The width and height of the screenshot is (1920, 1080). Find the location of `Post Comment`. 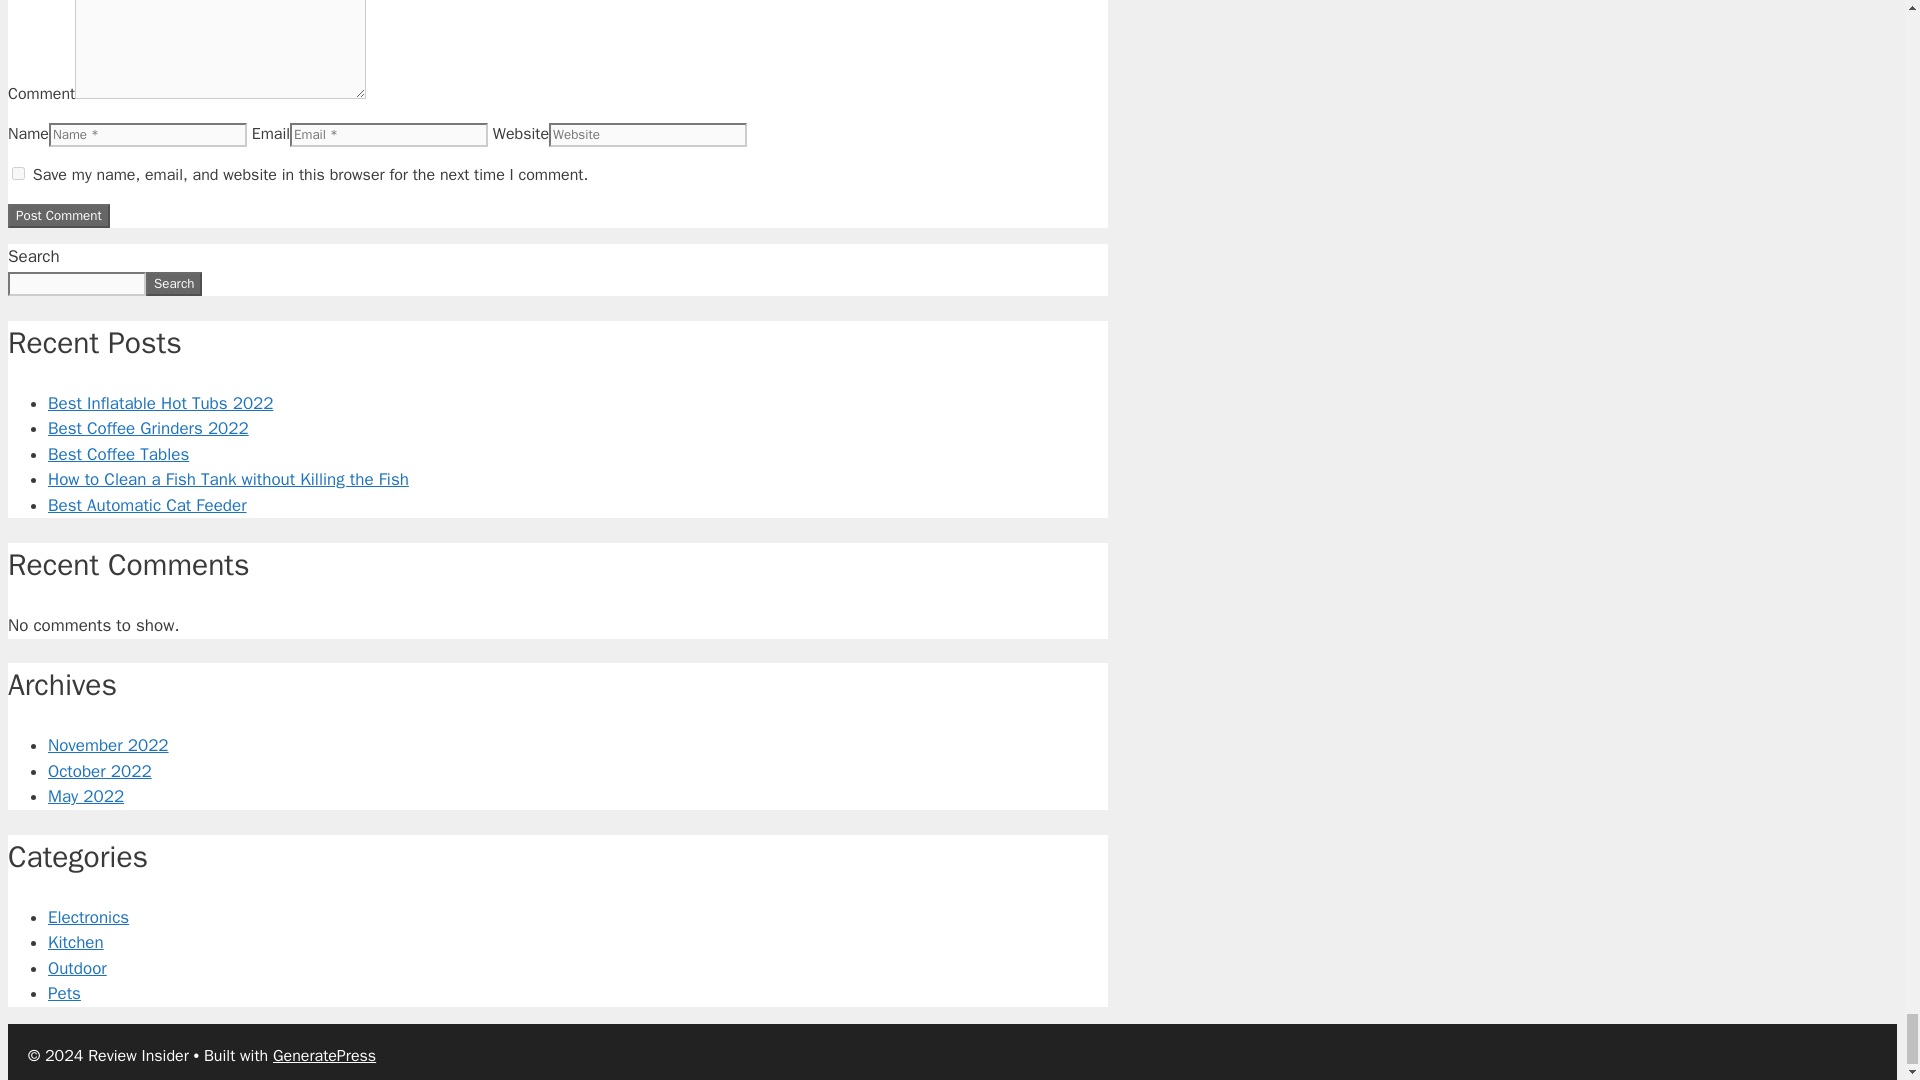

Post Comment is located at coordinates (58, 216).